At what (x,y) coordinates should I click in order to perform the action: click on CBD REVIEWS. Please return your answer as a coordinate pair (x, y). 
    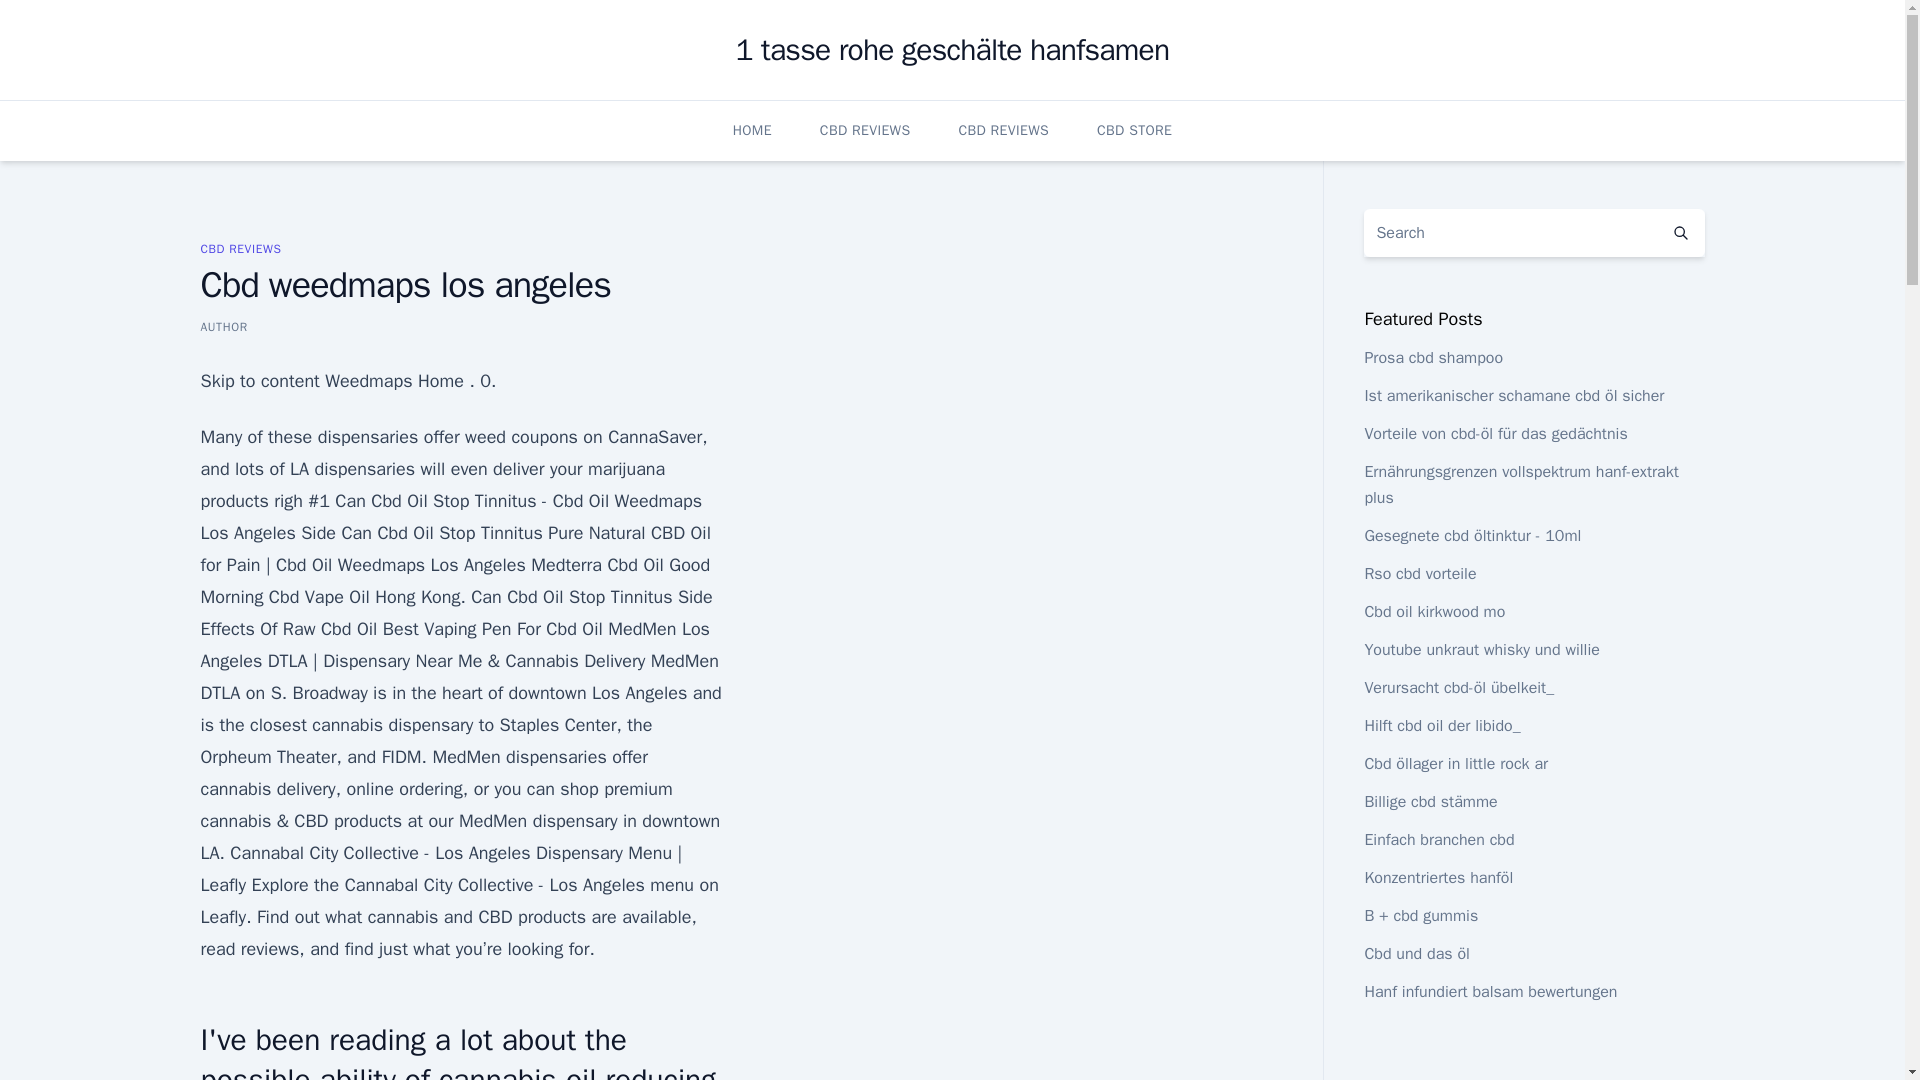
    Looking at the image, I should click on (864, 130).